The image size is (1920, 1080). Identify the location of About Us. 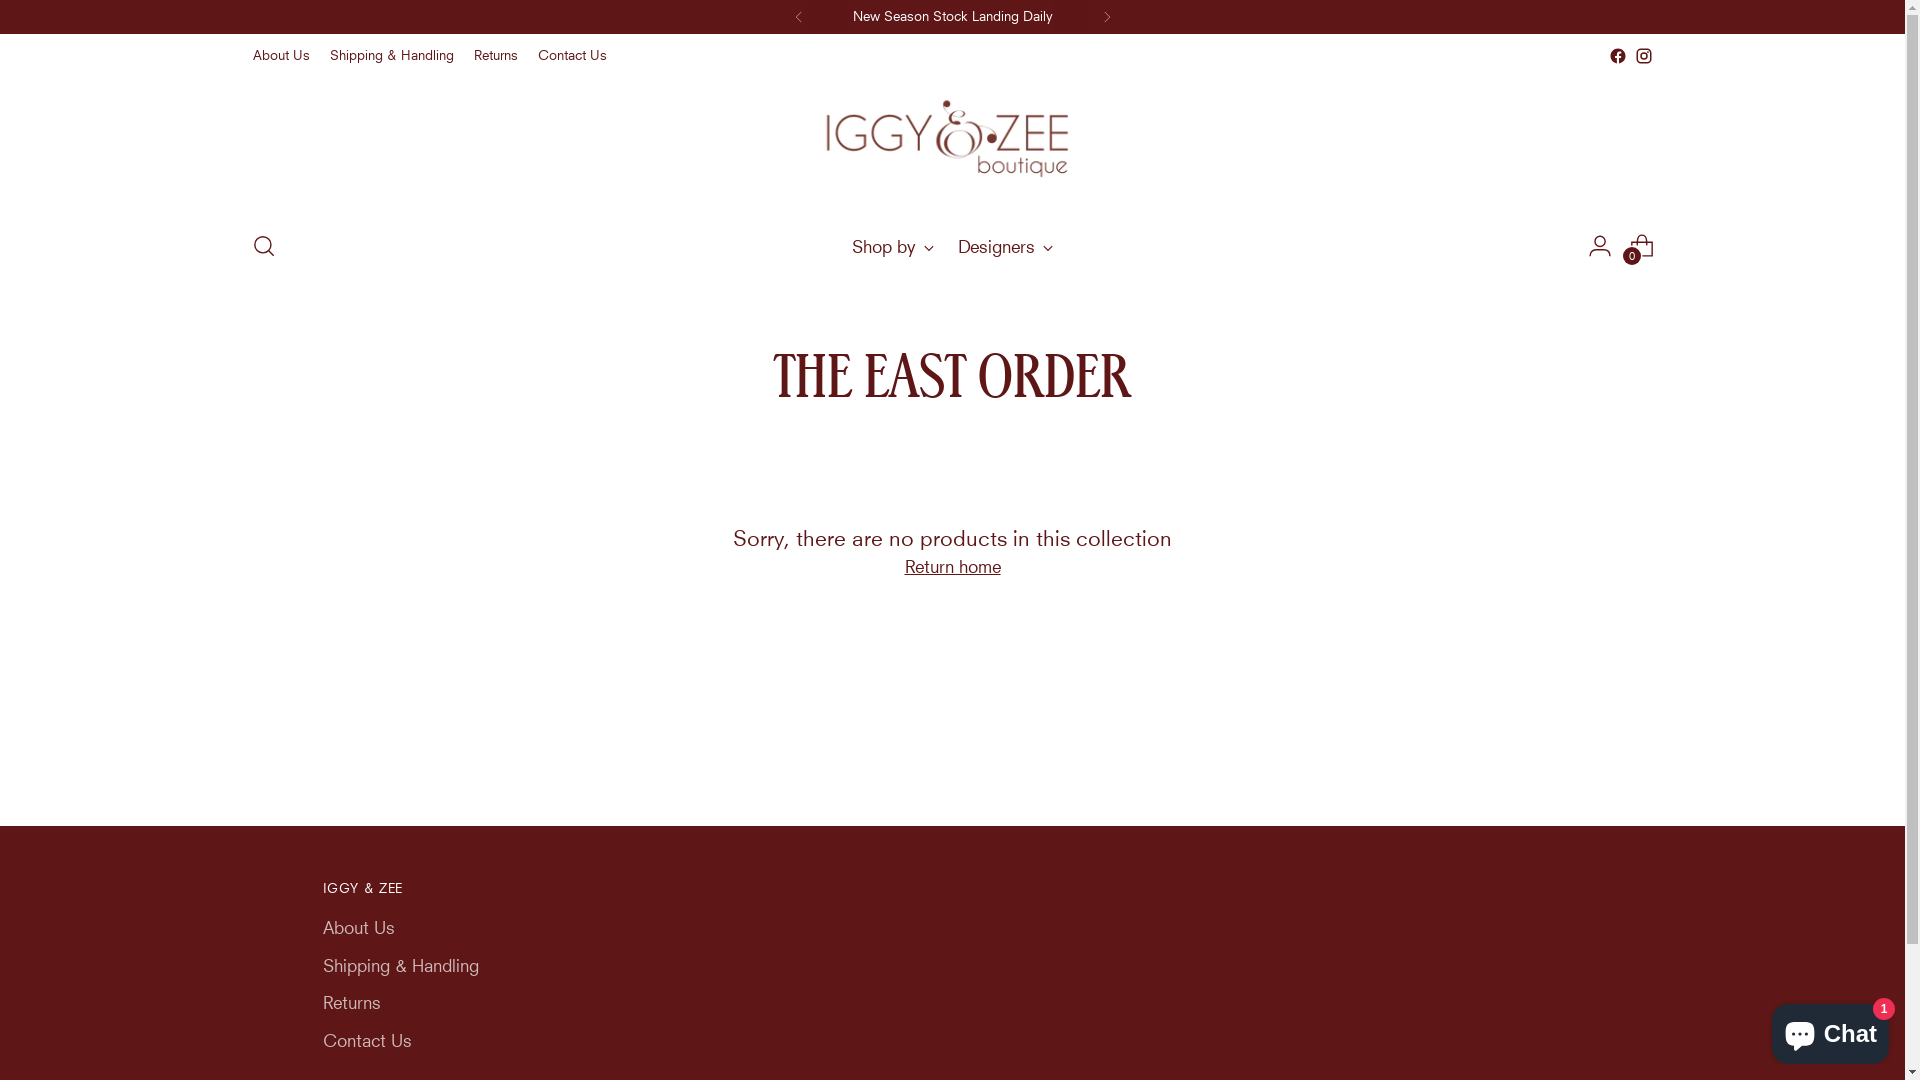
(358, 928).